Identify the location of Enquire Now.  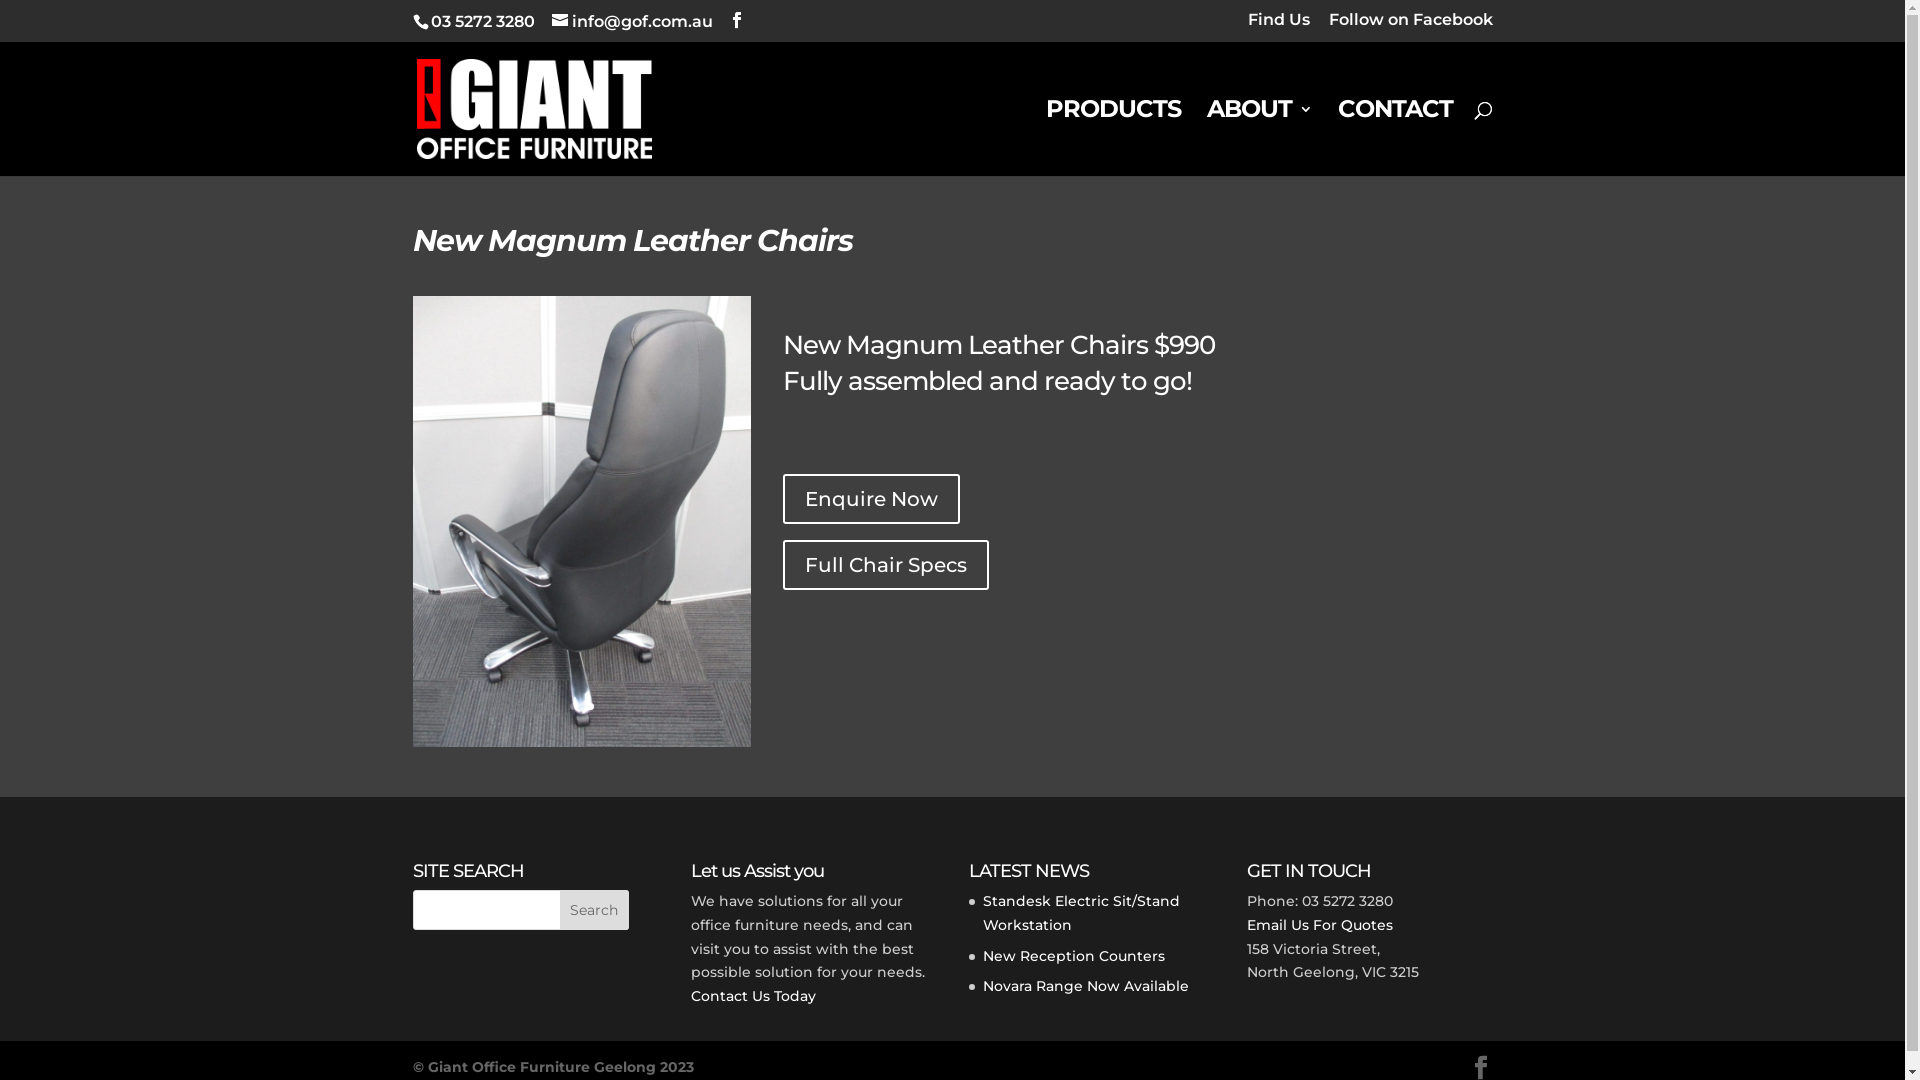
(872, 499).